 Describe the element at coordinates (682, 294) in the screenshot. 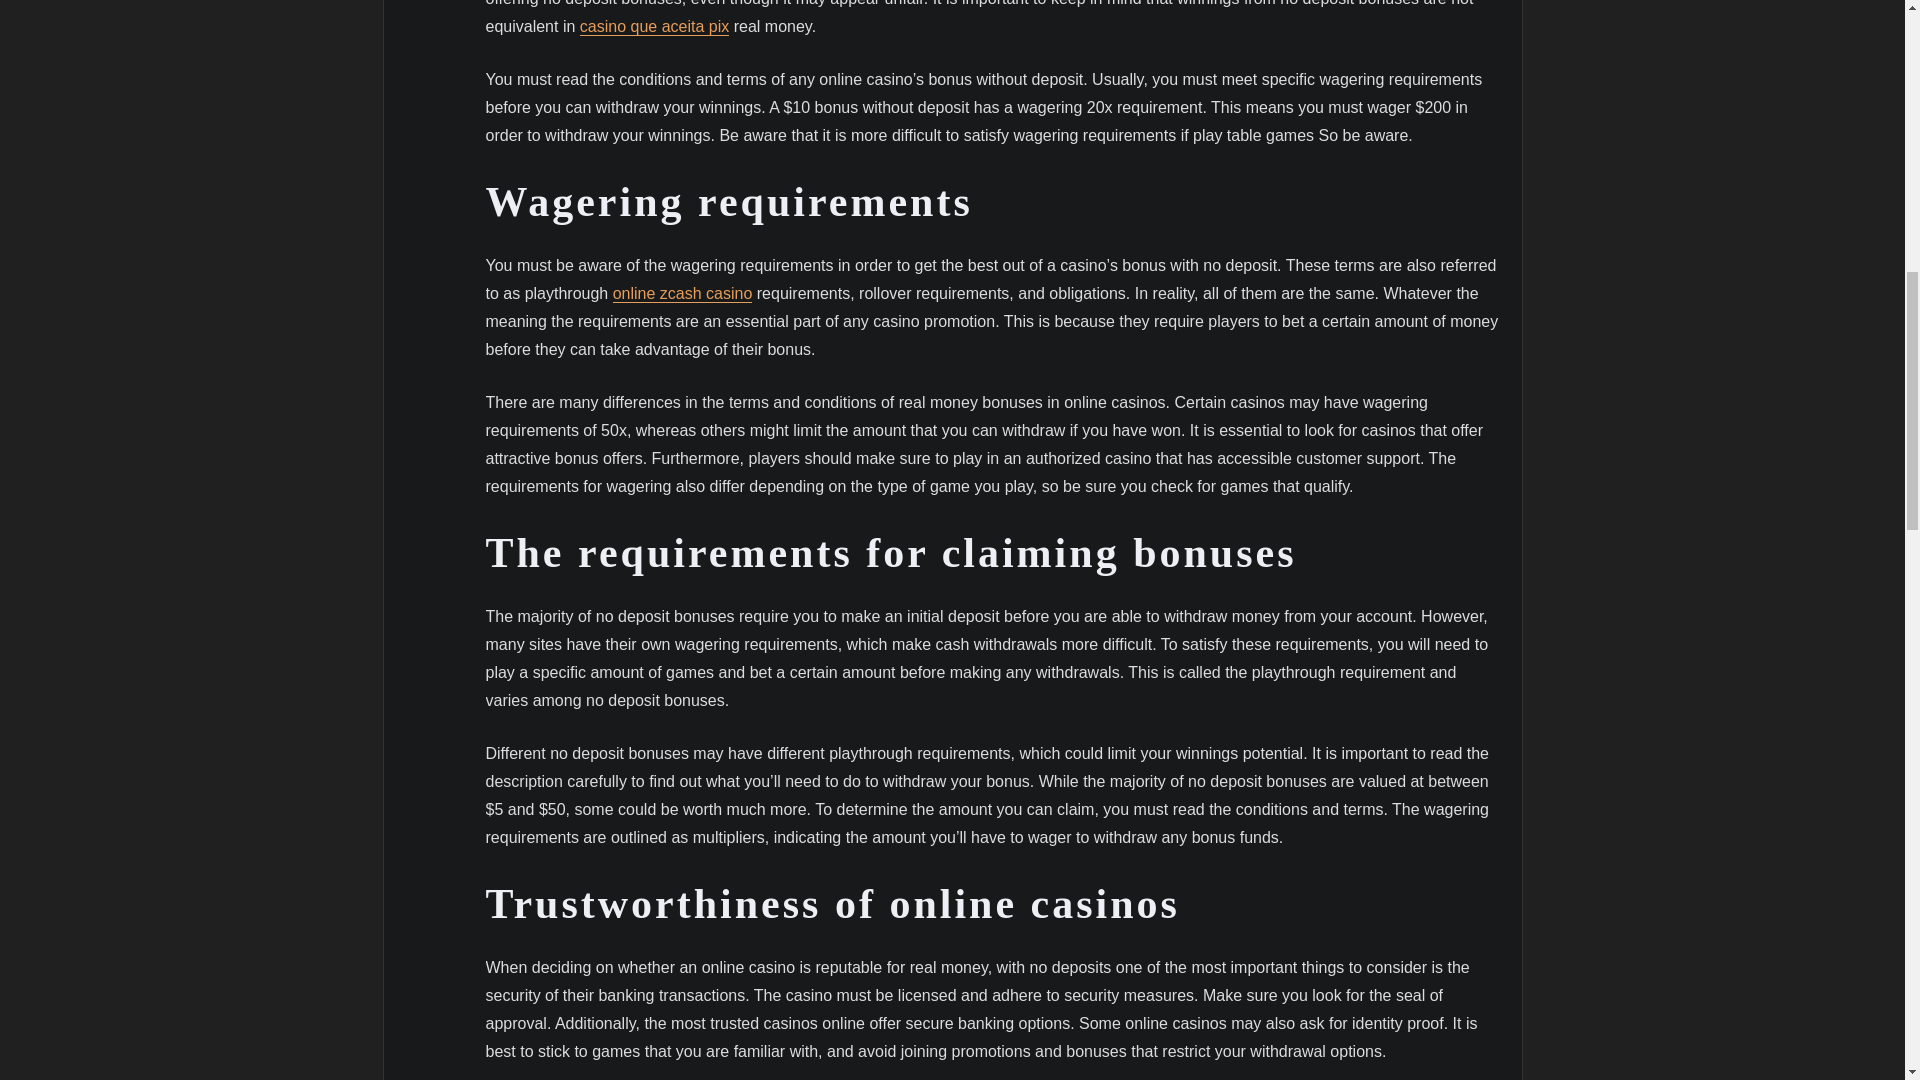

I see `online zcash casino` at that location.